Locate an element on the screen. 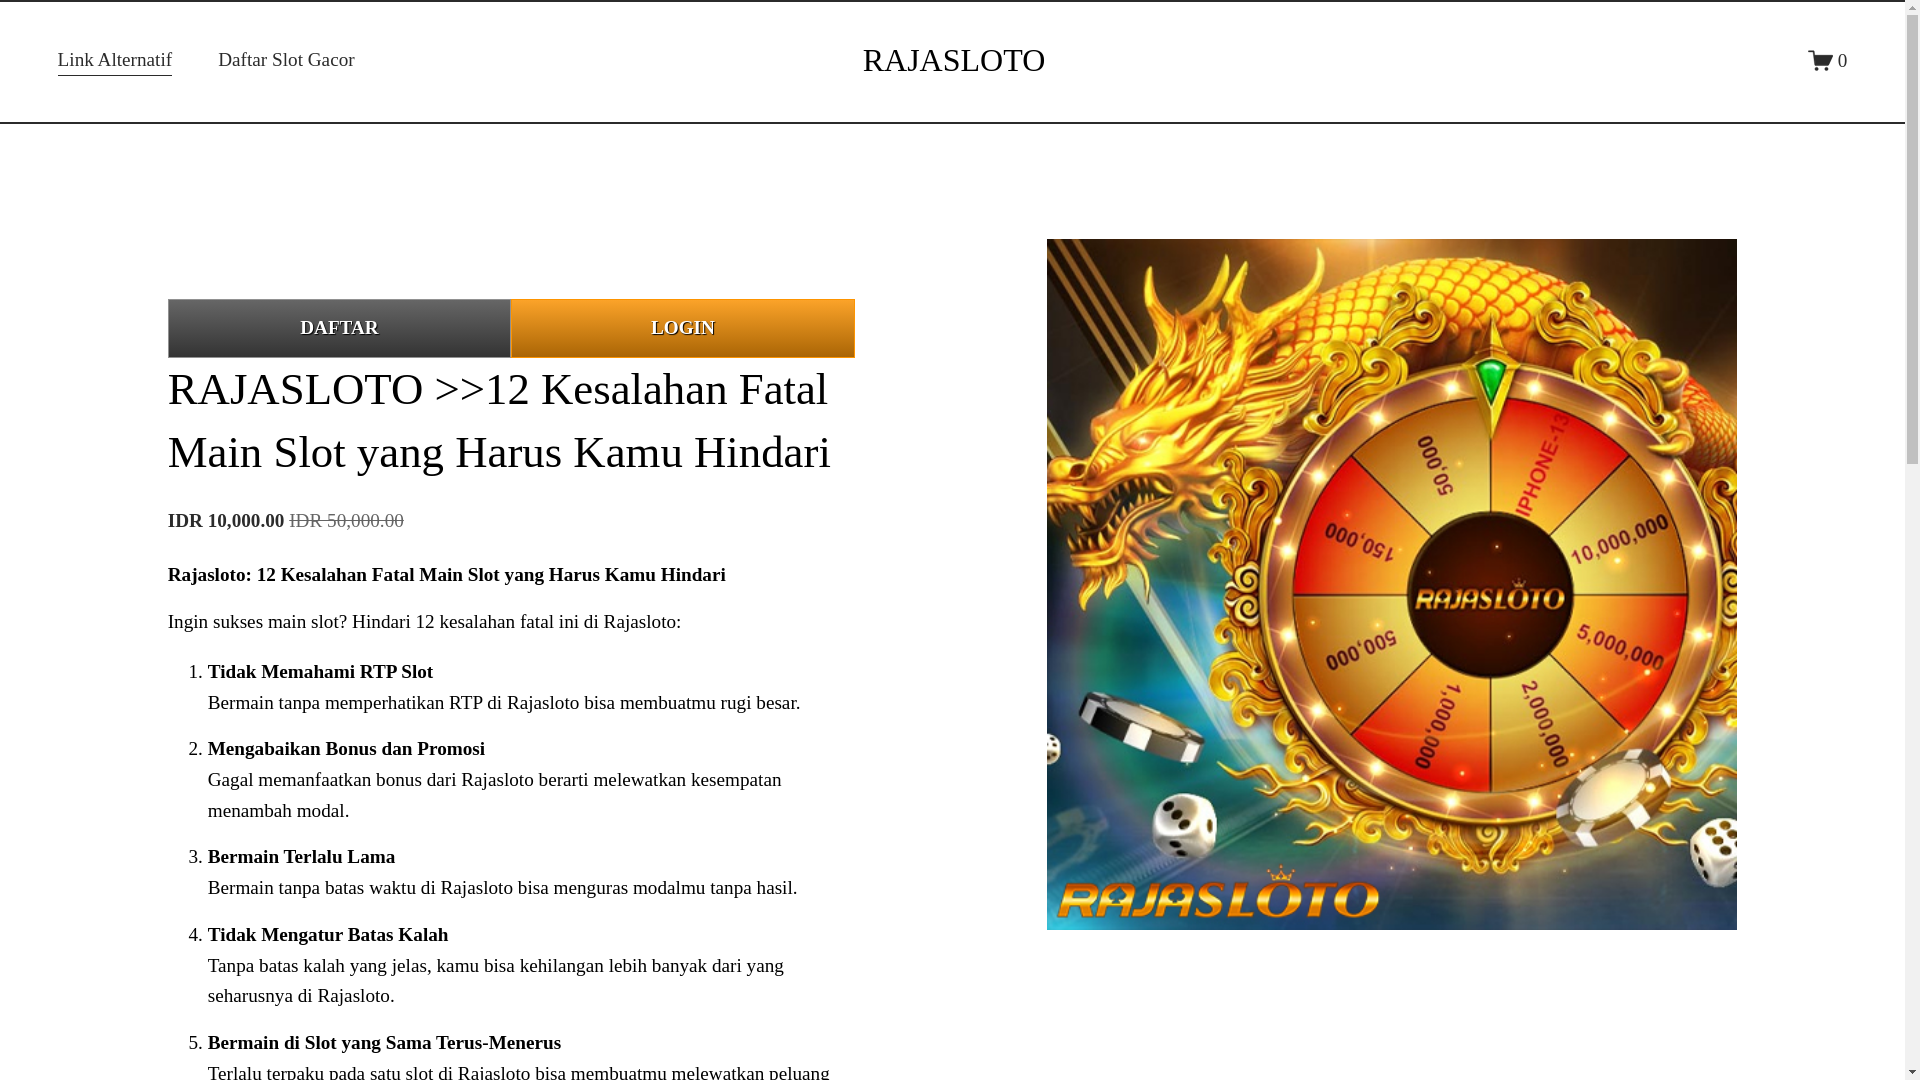 This screenshot has height=1080, width=1920. RAJASLOTO is located at coordinates (954, 60).